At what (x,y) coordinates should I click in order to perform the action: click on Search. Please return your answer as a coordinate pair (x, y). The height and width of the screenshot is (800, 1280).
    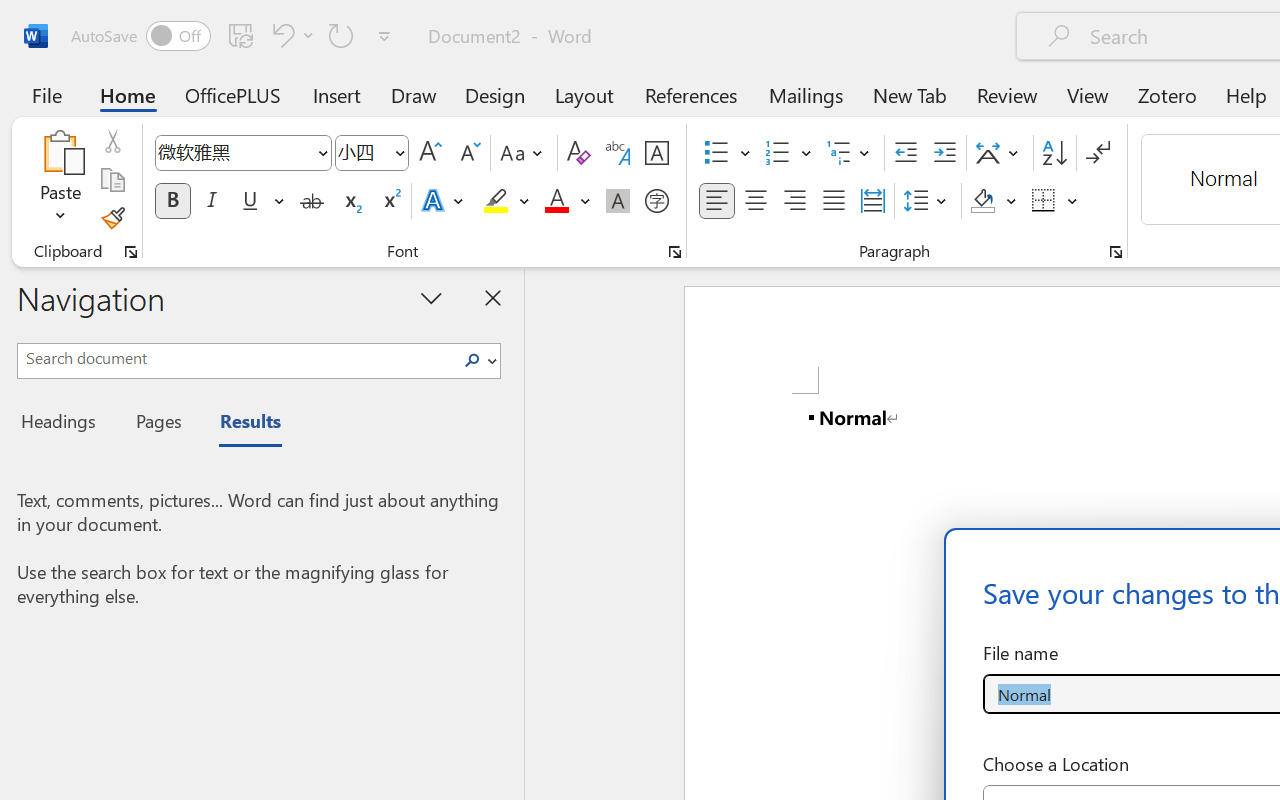
    Looking at the image, I should click on (472, 360).